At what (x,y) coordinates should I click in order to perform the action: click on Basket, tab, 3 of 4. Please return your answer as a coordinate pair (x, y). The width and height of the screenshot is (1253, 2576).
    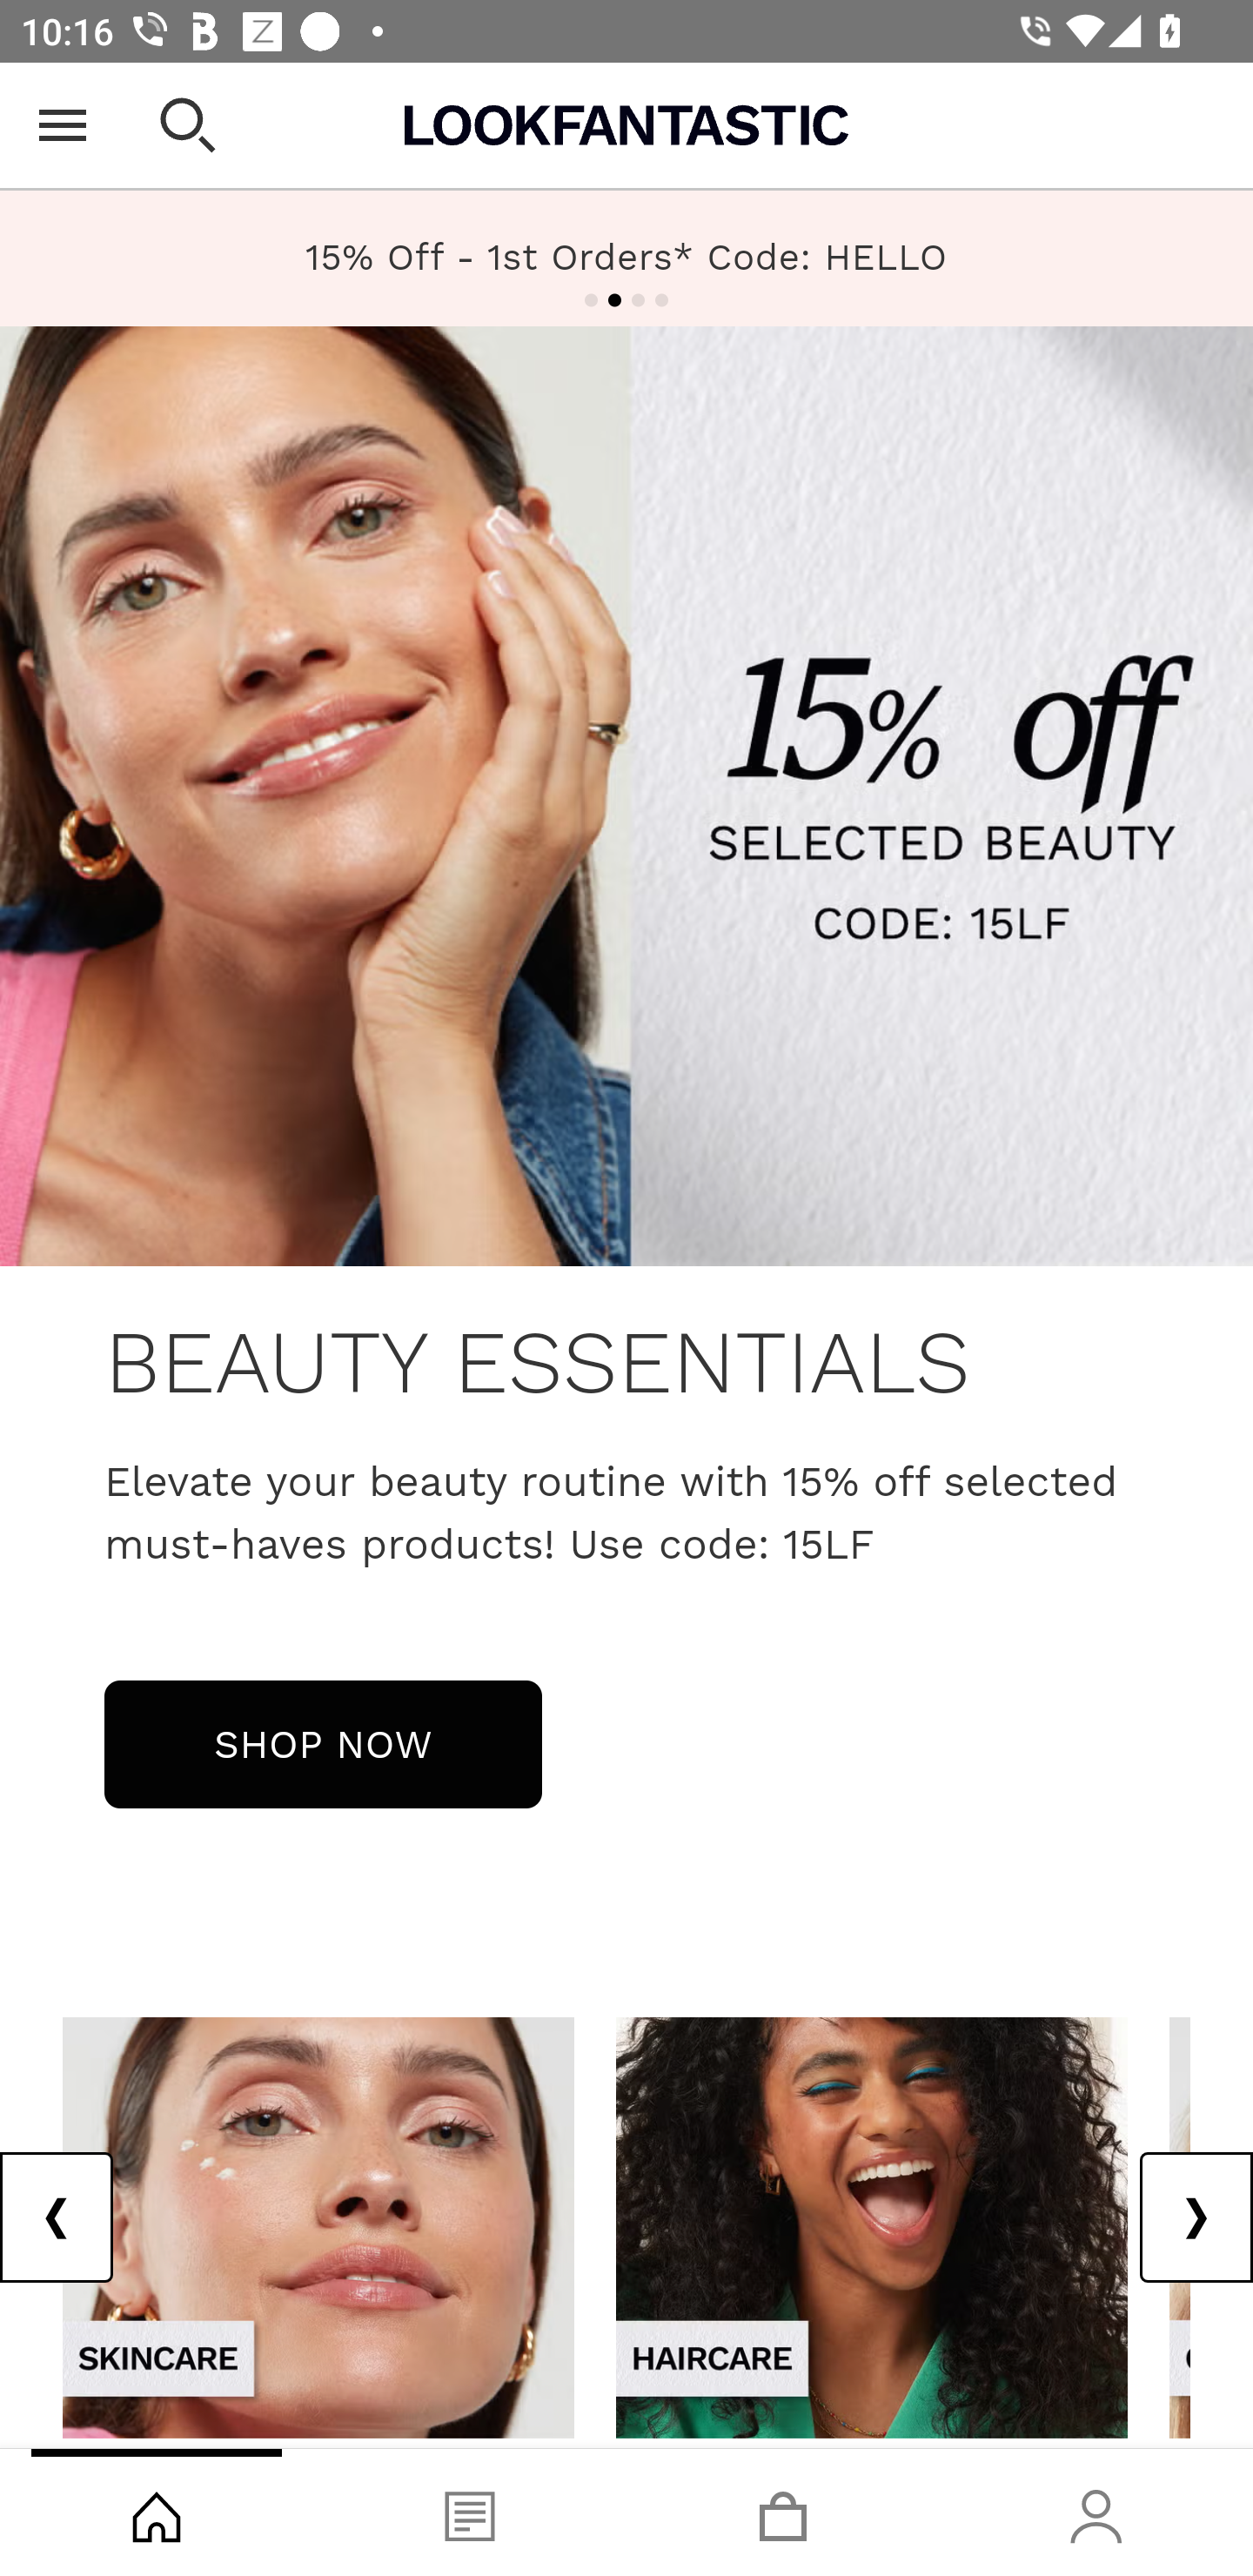
    Looking at the image, I should click on (783, 2512).